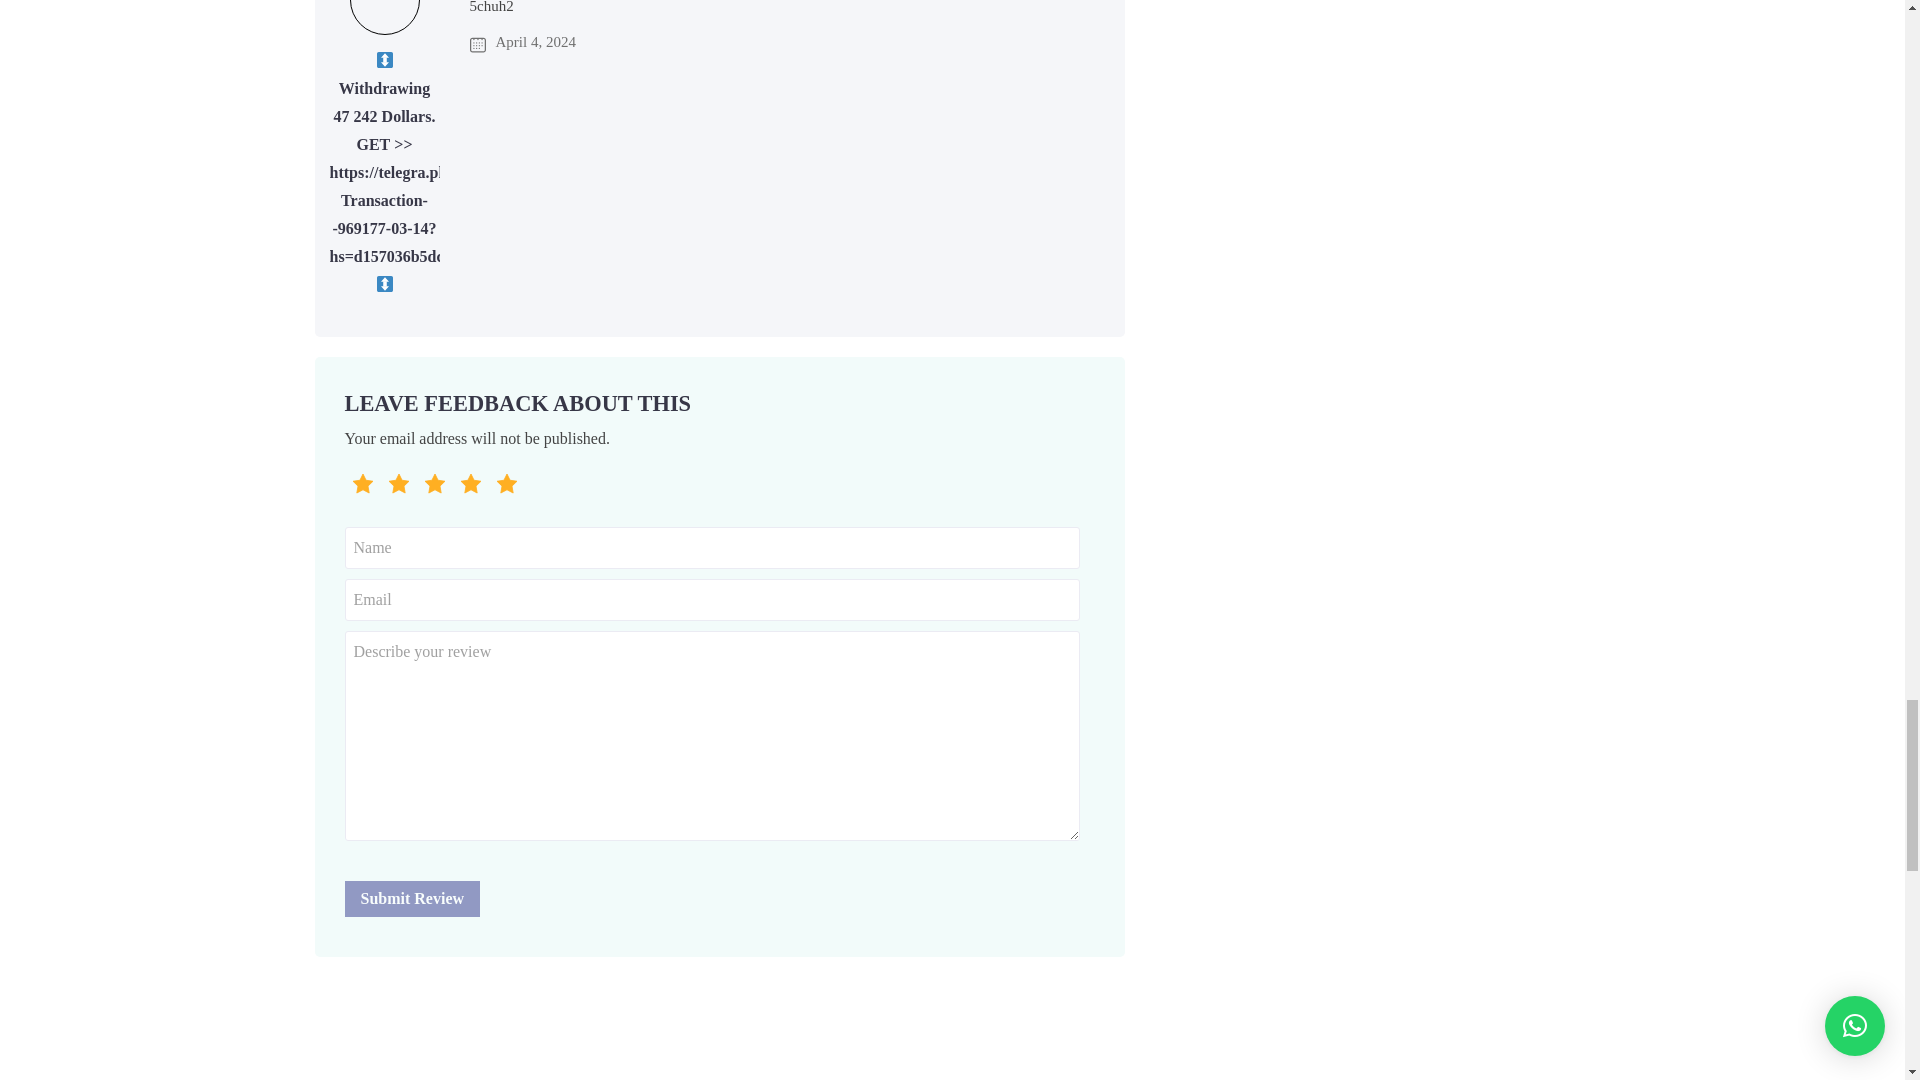 The width and height of the screenshot is (1920, 1080). What do you see at coordinates (398, 488) in the screenshot?
I see `Poor` at bounding box center [398, 488].